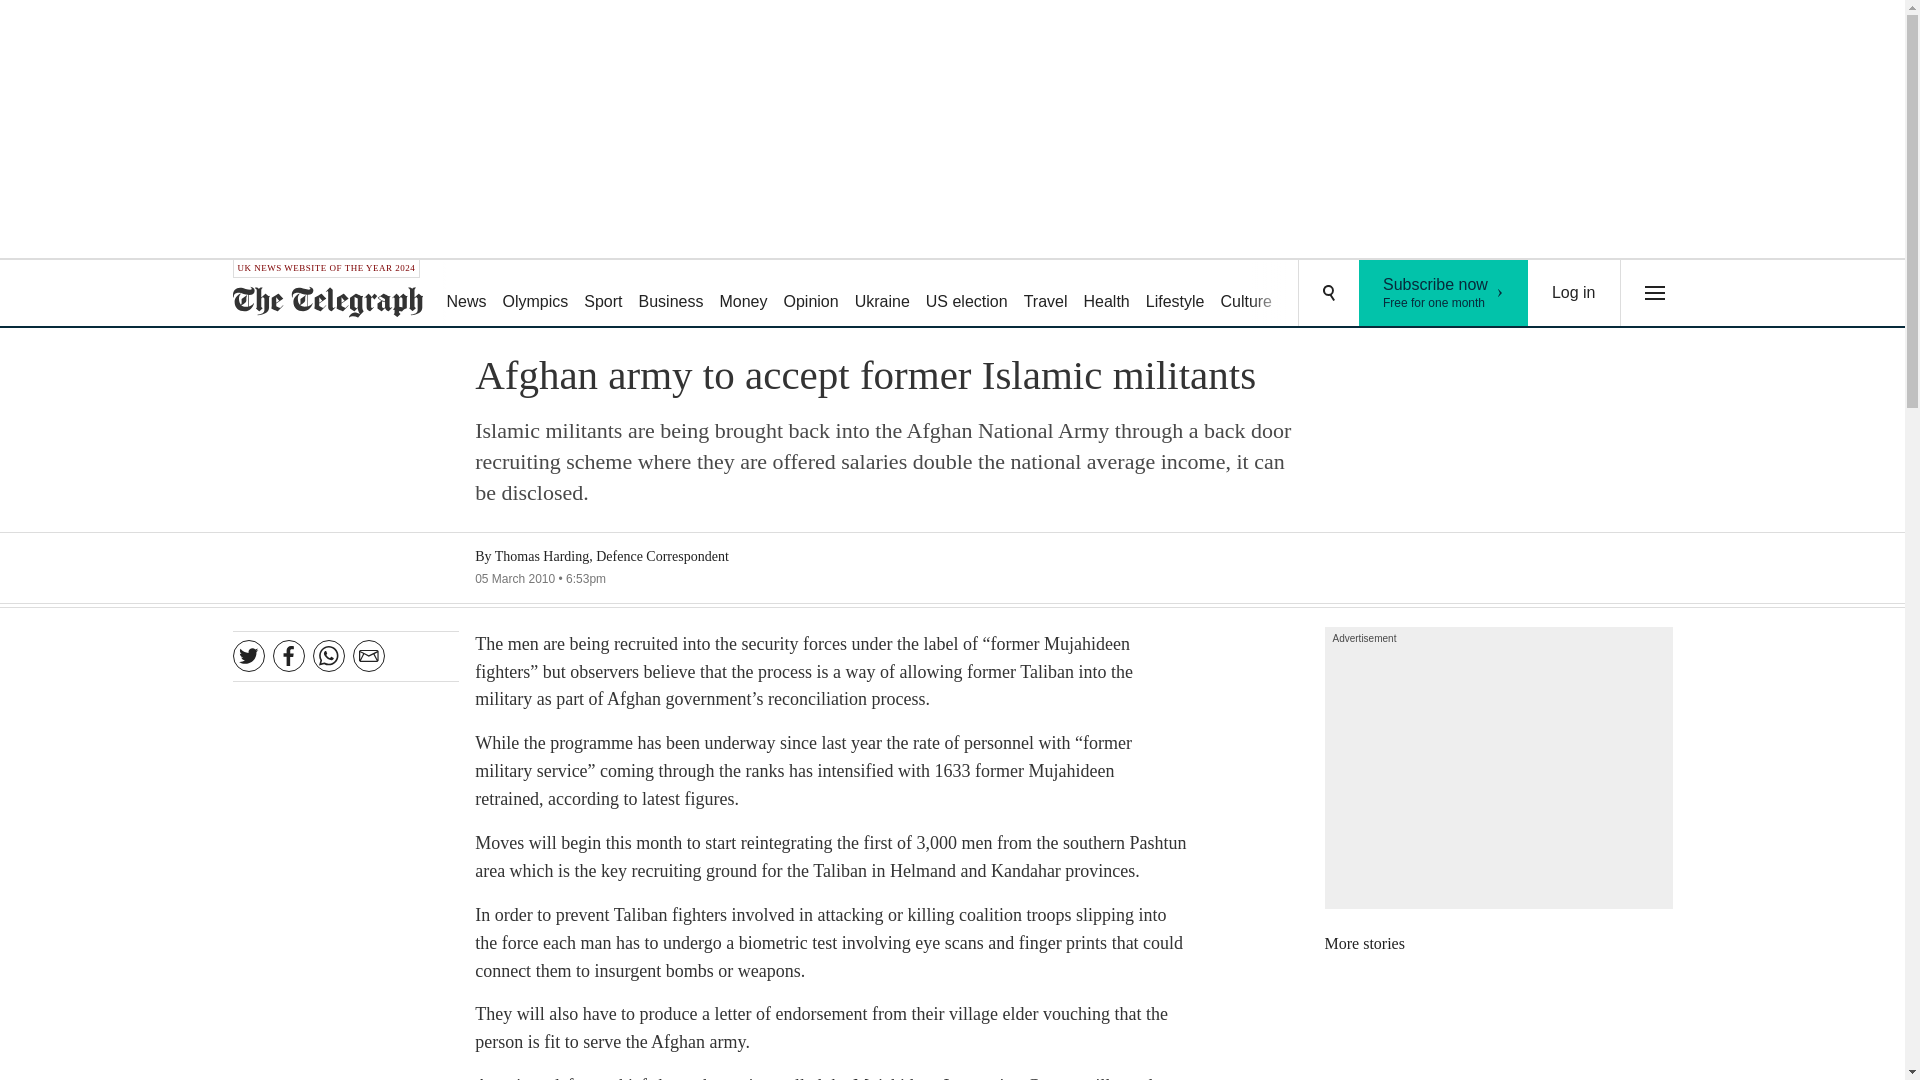  What do you see at coordinates (1106, 294) in the screenshot?
I see `Health` at bounding box center [1106, 294].